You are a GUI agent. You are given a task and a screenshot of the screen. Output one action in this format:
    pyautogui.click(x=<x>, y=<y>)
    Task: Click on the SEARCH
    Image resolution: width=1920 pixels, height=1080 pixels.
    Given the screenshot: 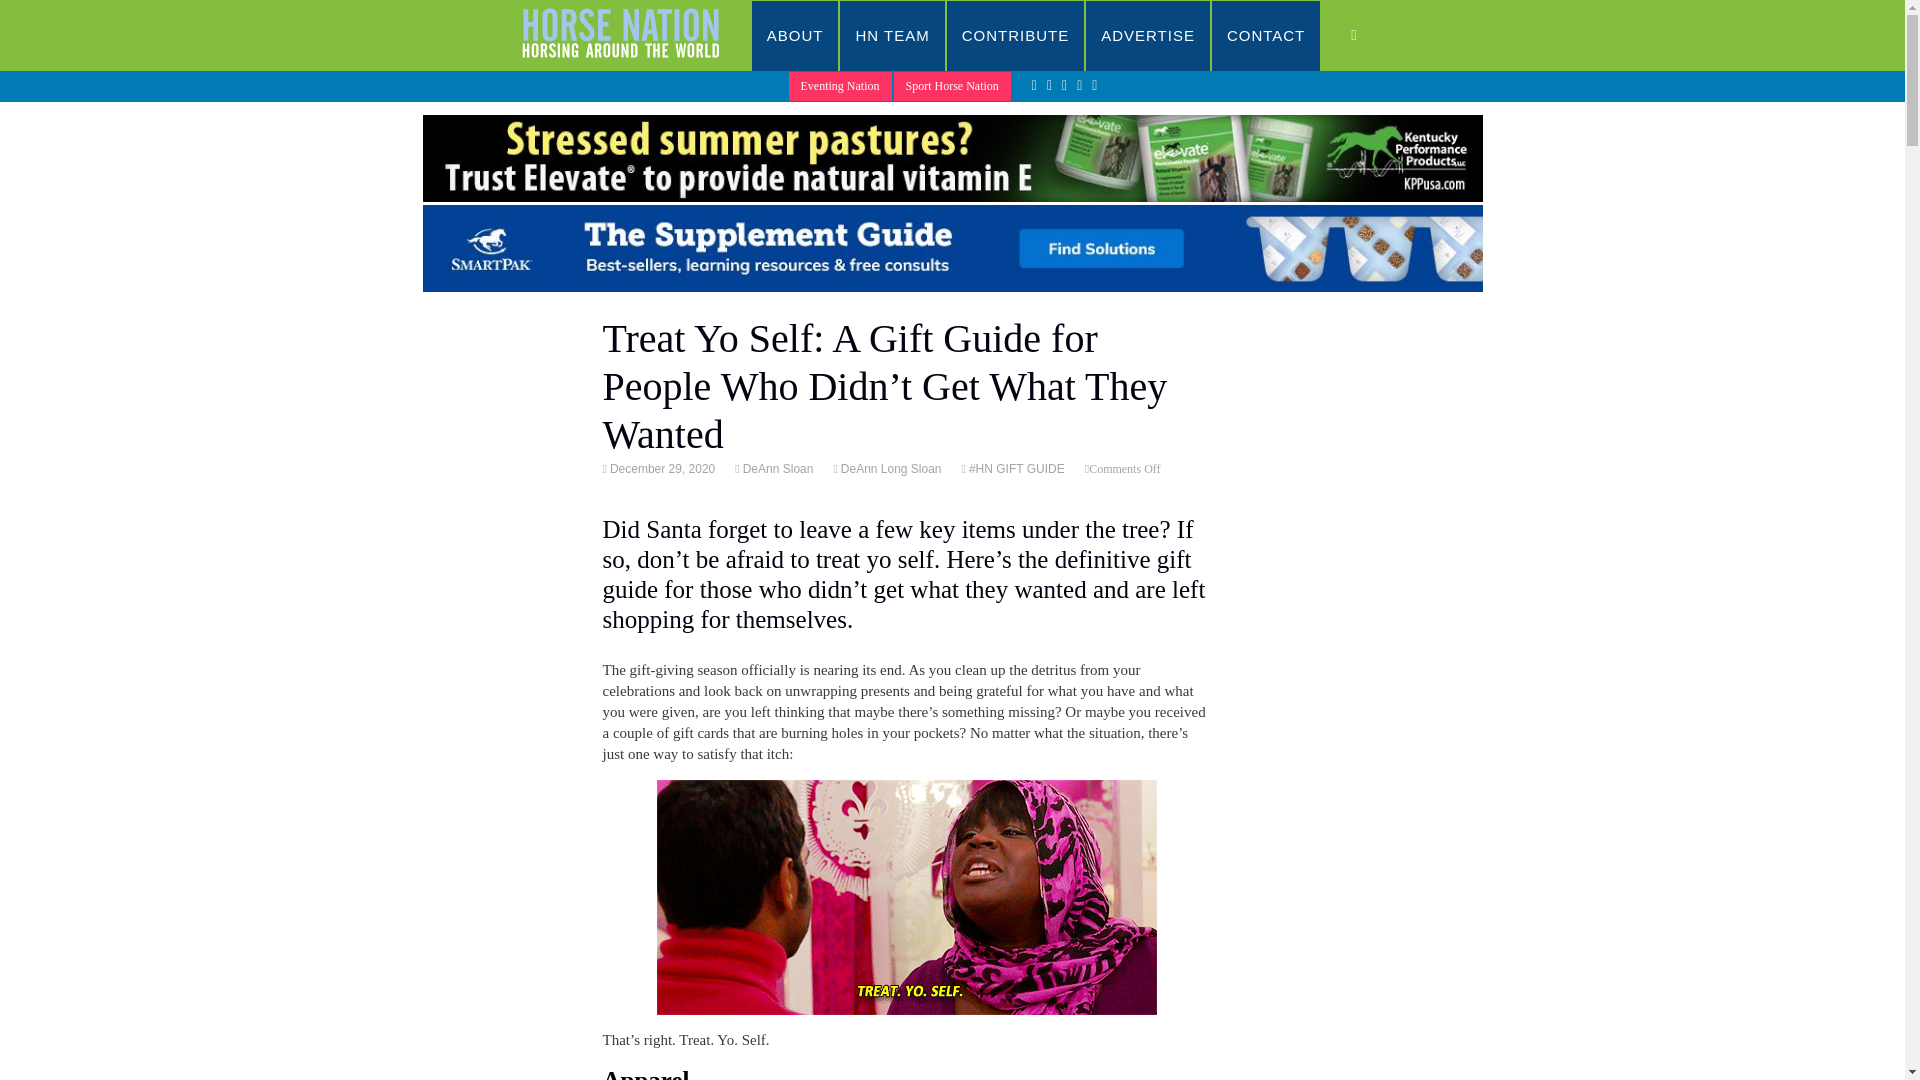 What is the action you would take?
    pyautogui.click(x=1374, y=36)
    